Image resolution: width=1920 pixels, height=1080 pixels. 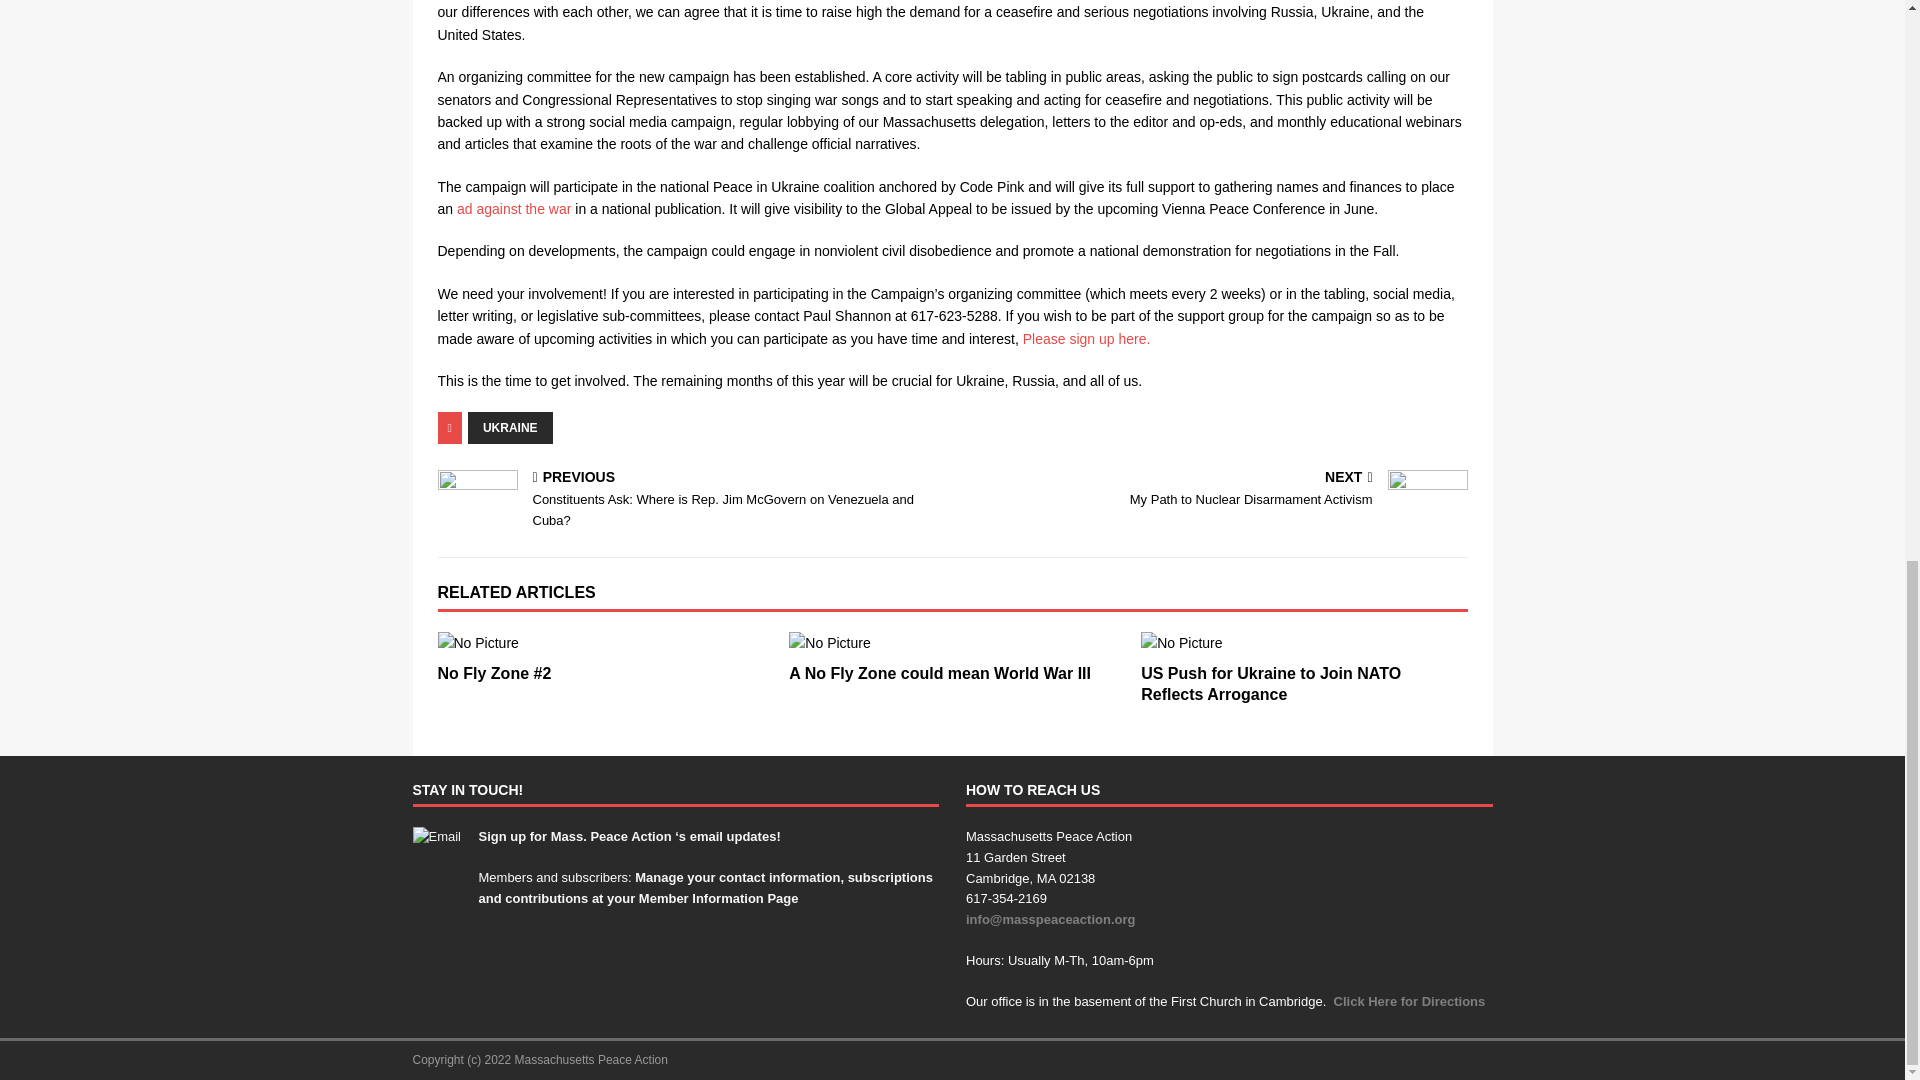 I want to click on US Push for Ukraine to Join NATO Reflects Arrogance, so click(x=1270, y=684).